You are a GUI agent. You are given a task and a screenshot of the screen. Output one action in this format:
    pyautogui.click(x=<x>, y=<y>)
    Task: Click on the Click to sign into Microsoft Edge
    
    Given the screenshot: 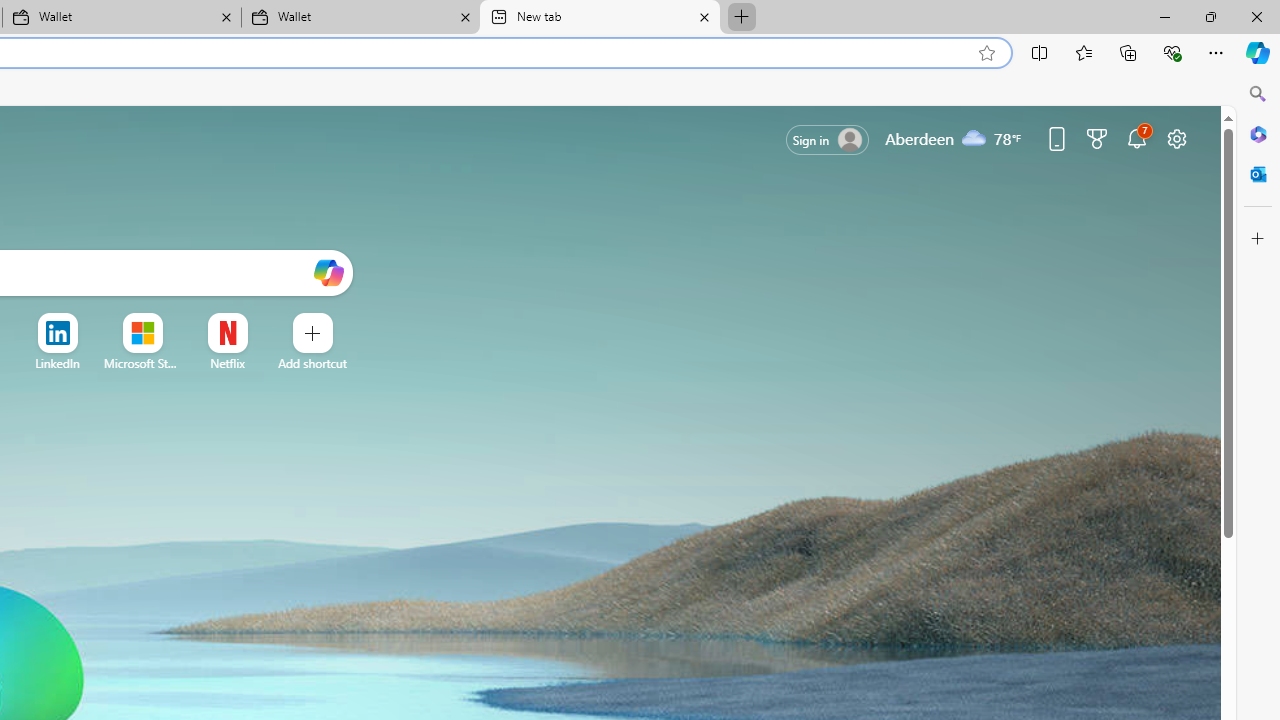 What is the action you would take?
    pyautogui.click(x=828, y=140)
    